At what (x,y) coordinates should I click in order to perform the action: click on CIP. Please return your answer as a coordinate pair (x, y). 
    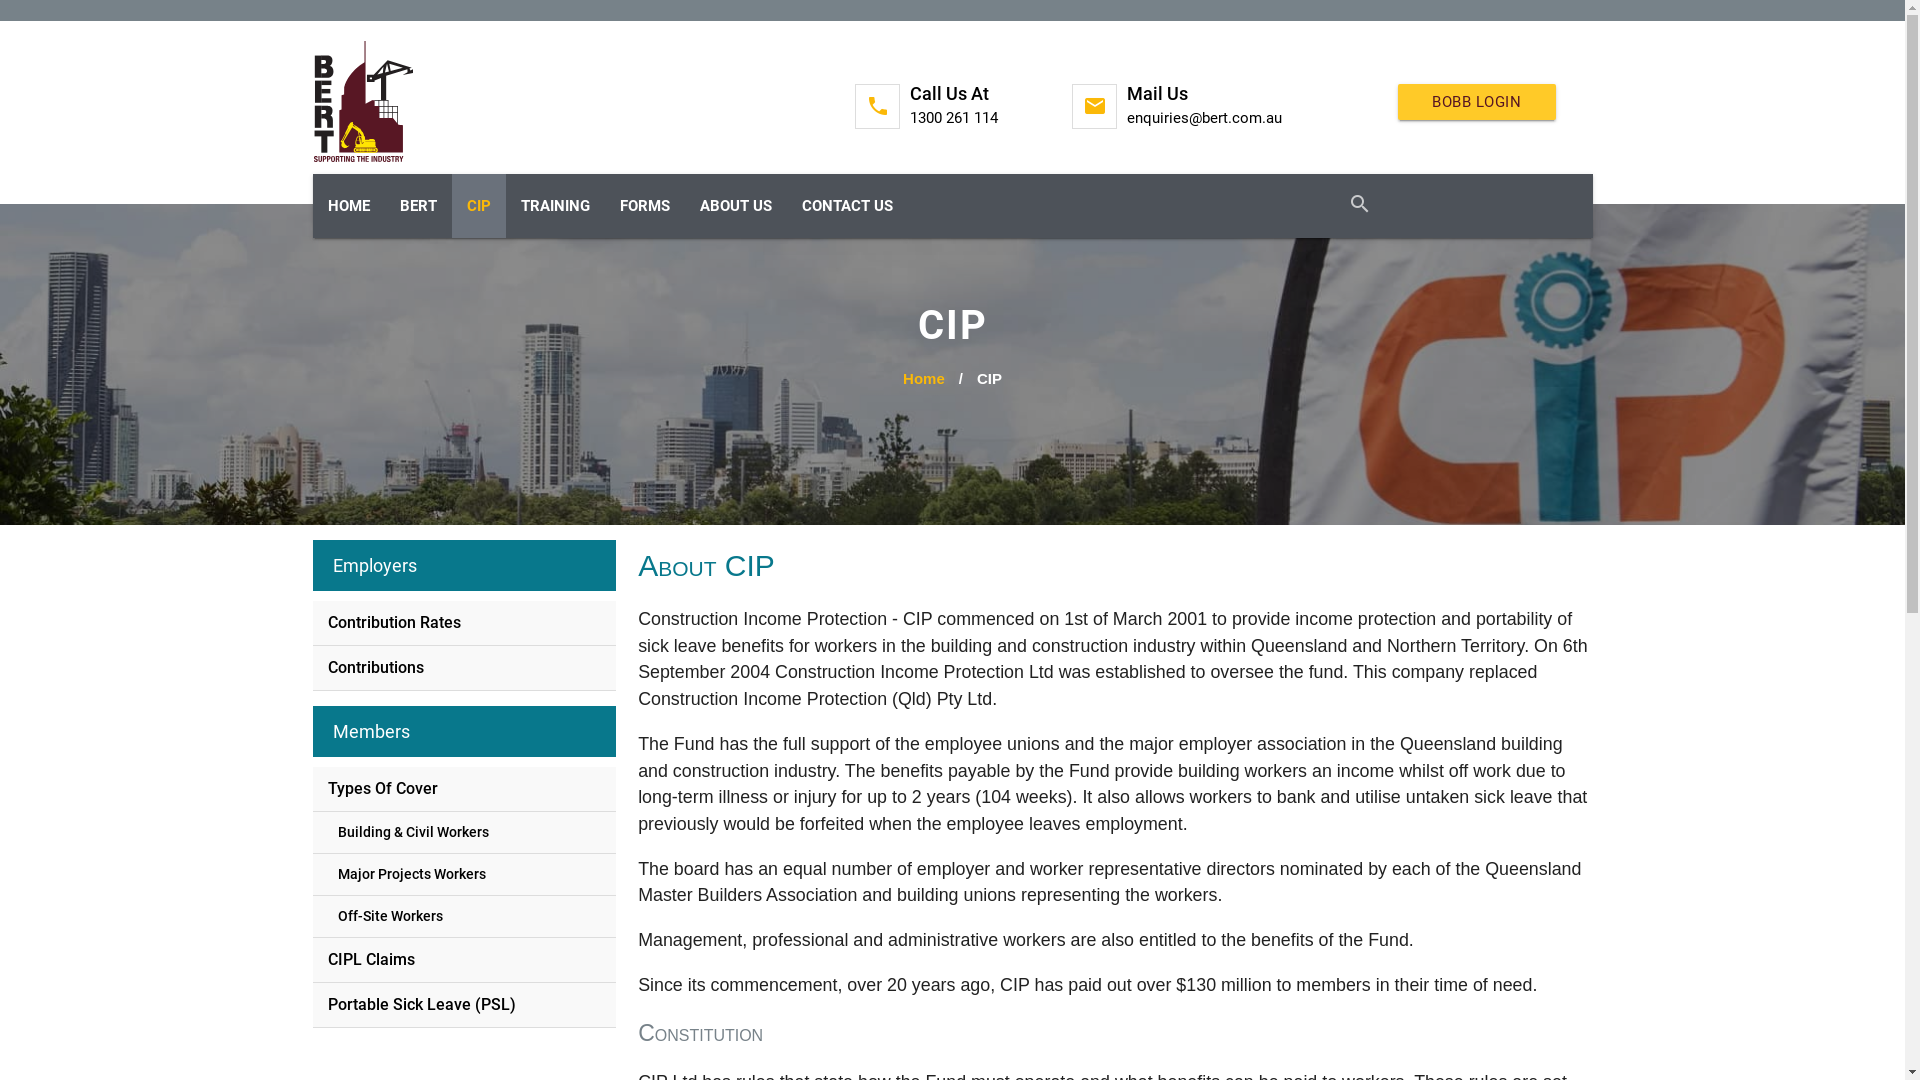
    Looking at the image, I should click on (479, 206).